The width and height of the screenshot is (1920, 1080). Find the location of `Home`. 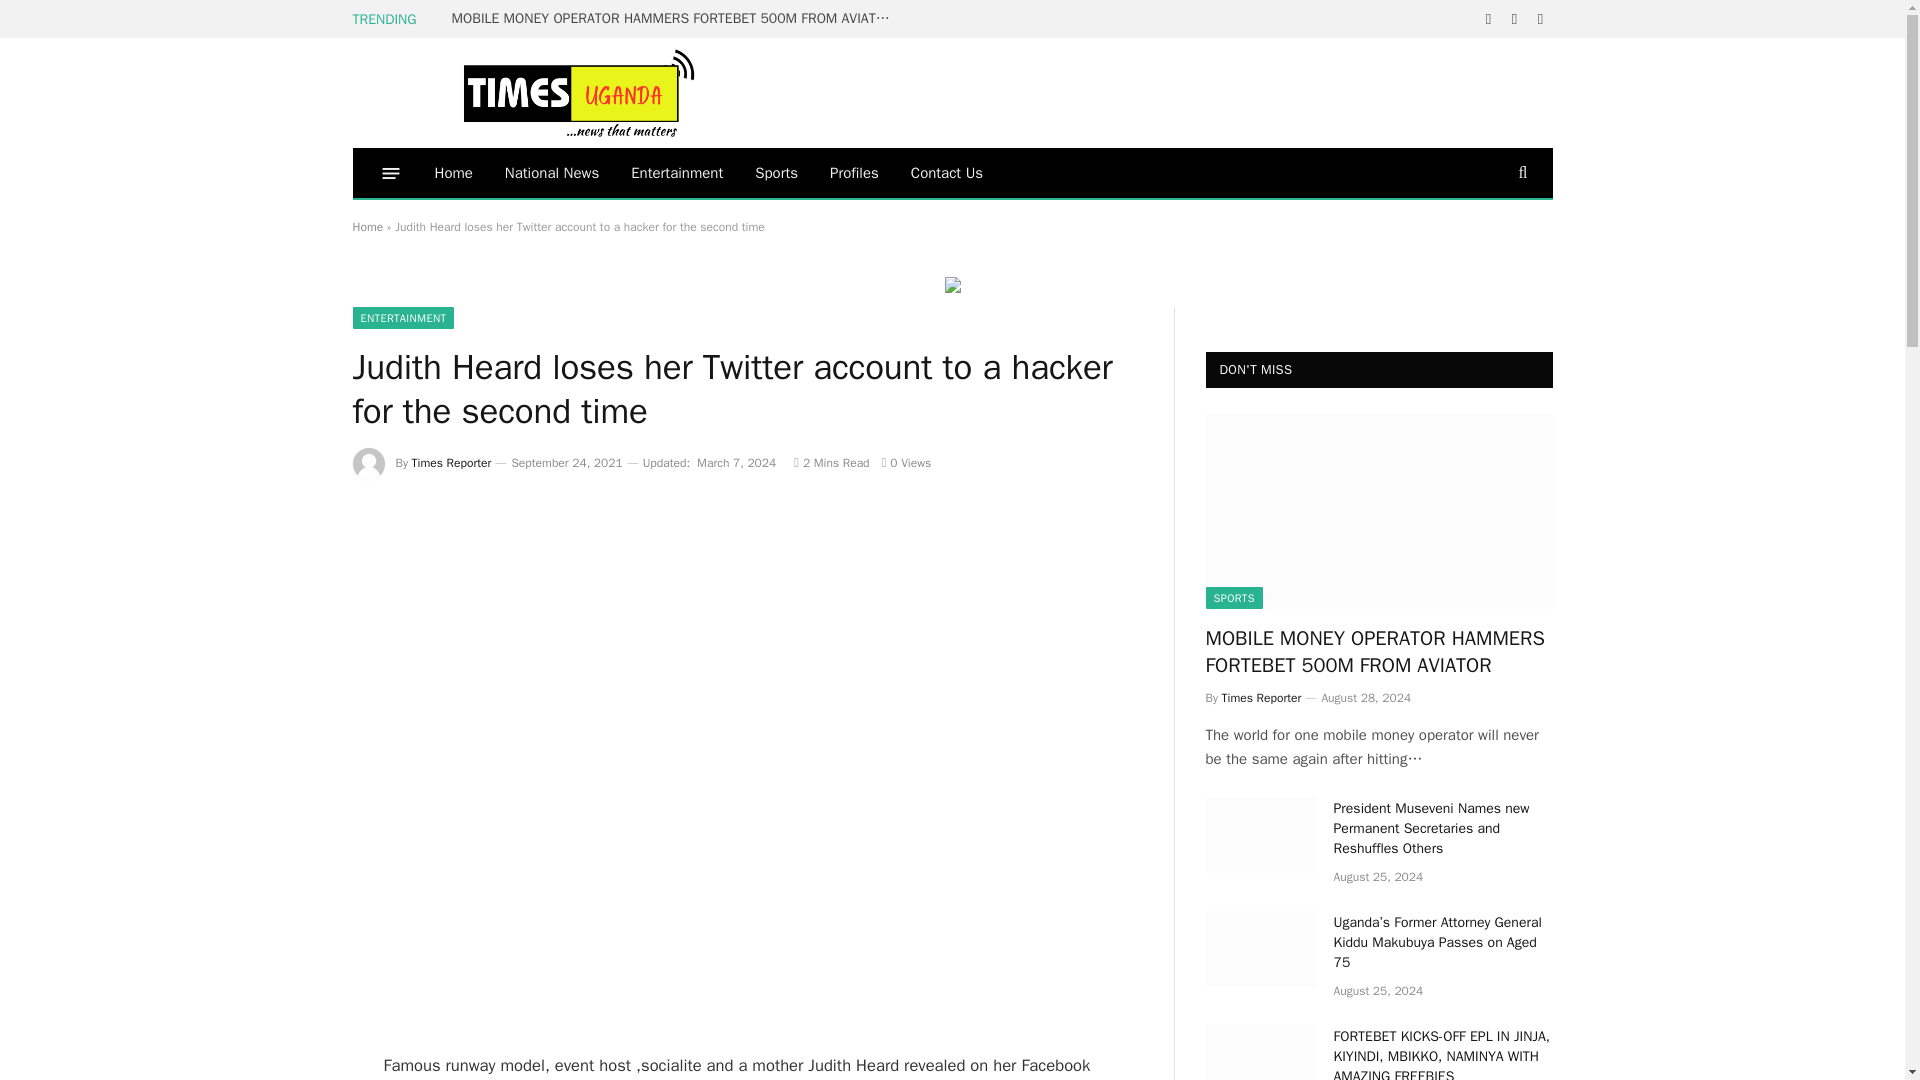

Home is located at coordinates (452, 172).